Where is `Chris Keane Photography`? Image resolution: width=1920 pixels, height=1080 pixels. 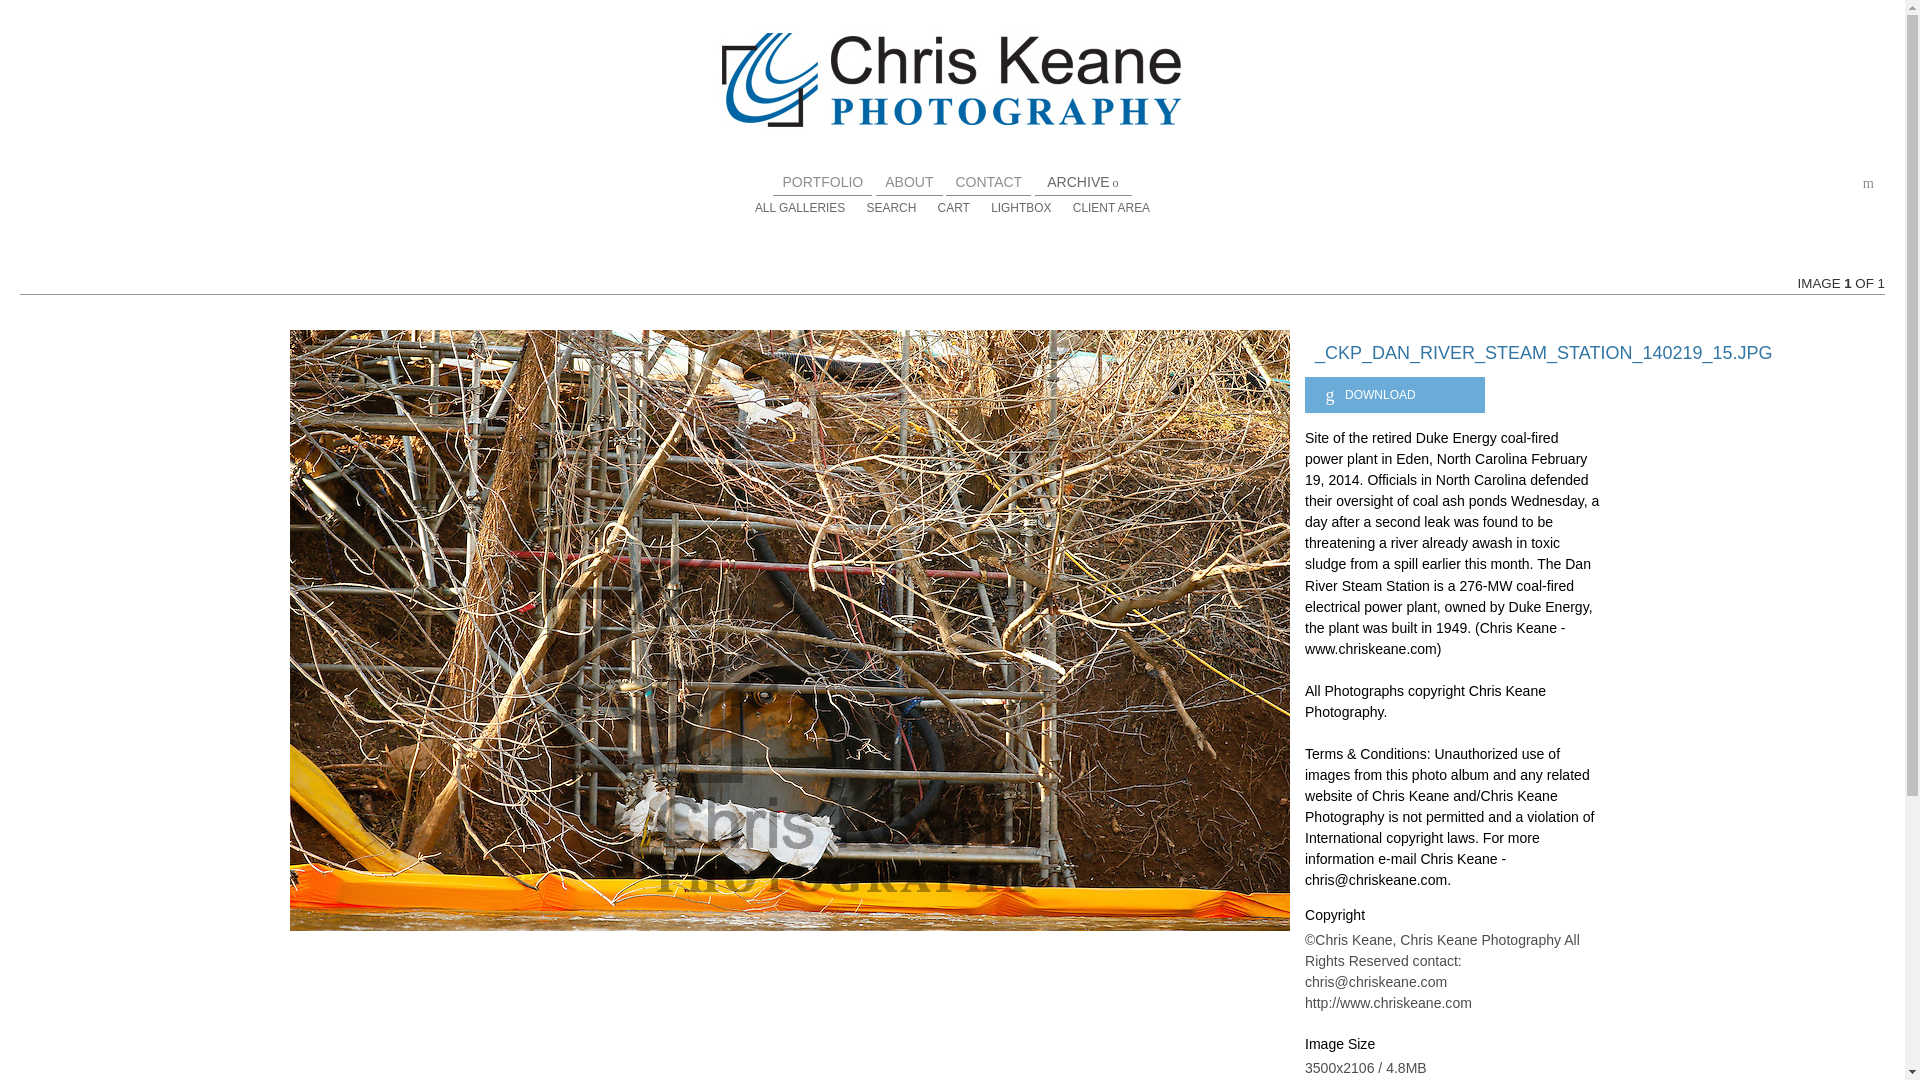
Chris Keane Photography is located at coordinates (952, 98).